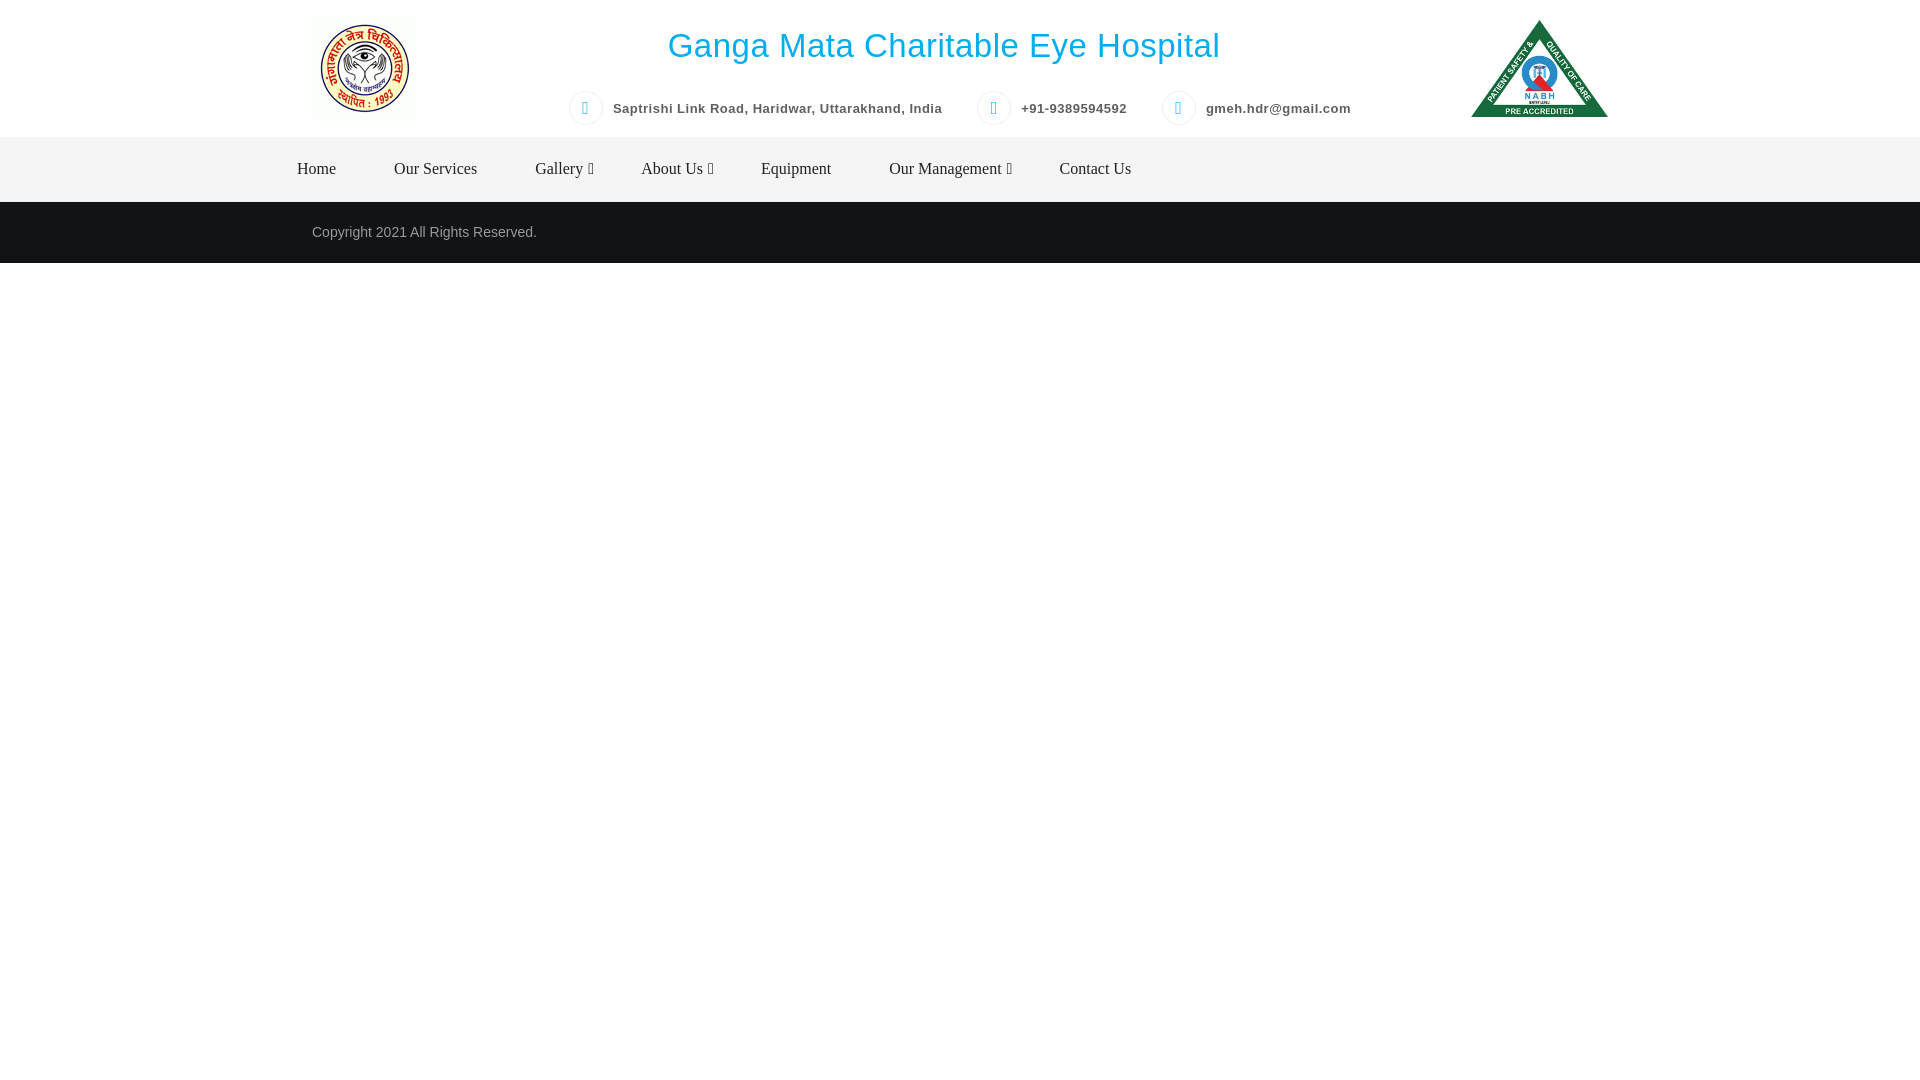 The width and height of the screenshot is (1920, 1080). What do you see at coordinates (796, 168) in the screenshot?
I see `Equipment` at bounding box center [796, 168].